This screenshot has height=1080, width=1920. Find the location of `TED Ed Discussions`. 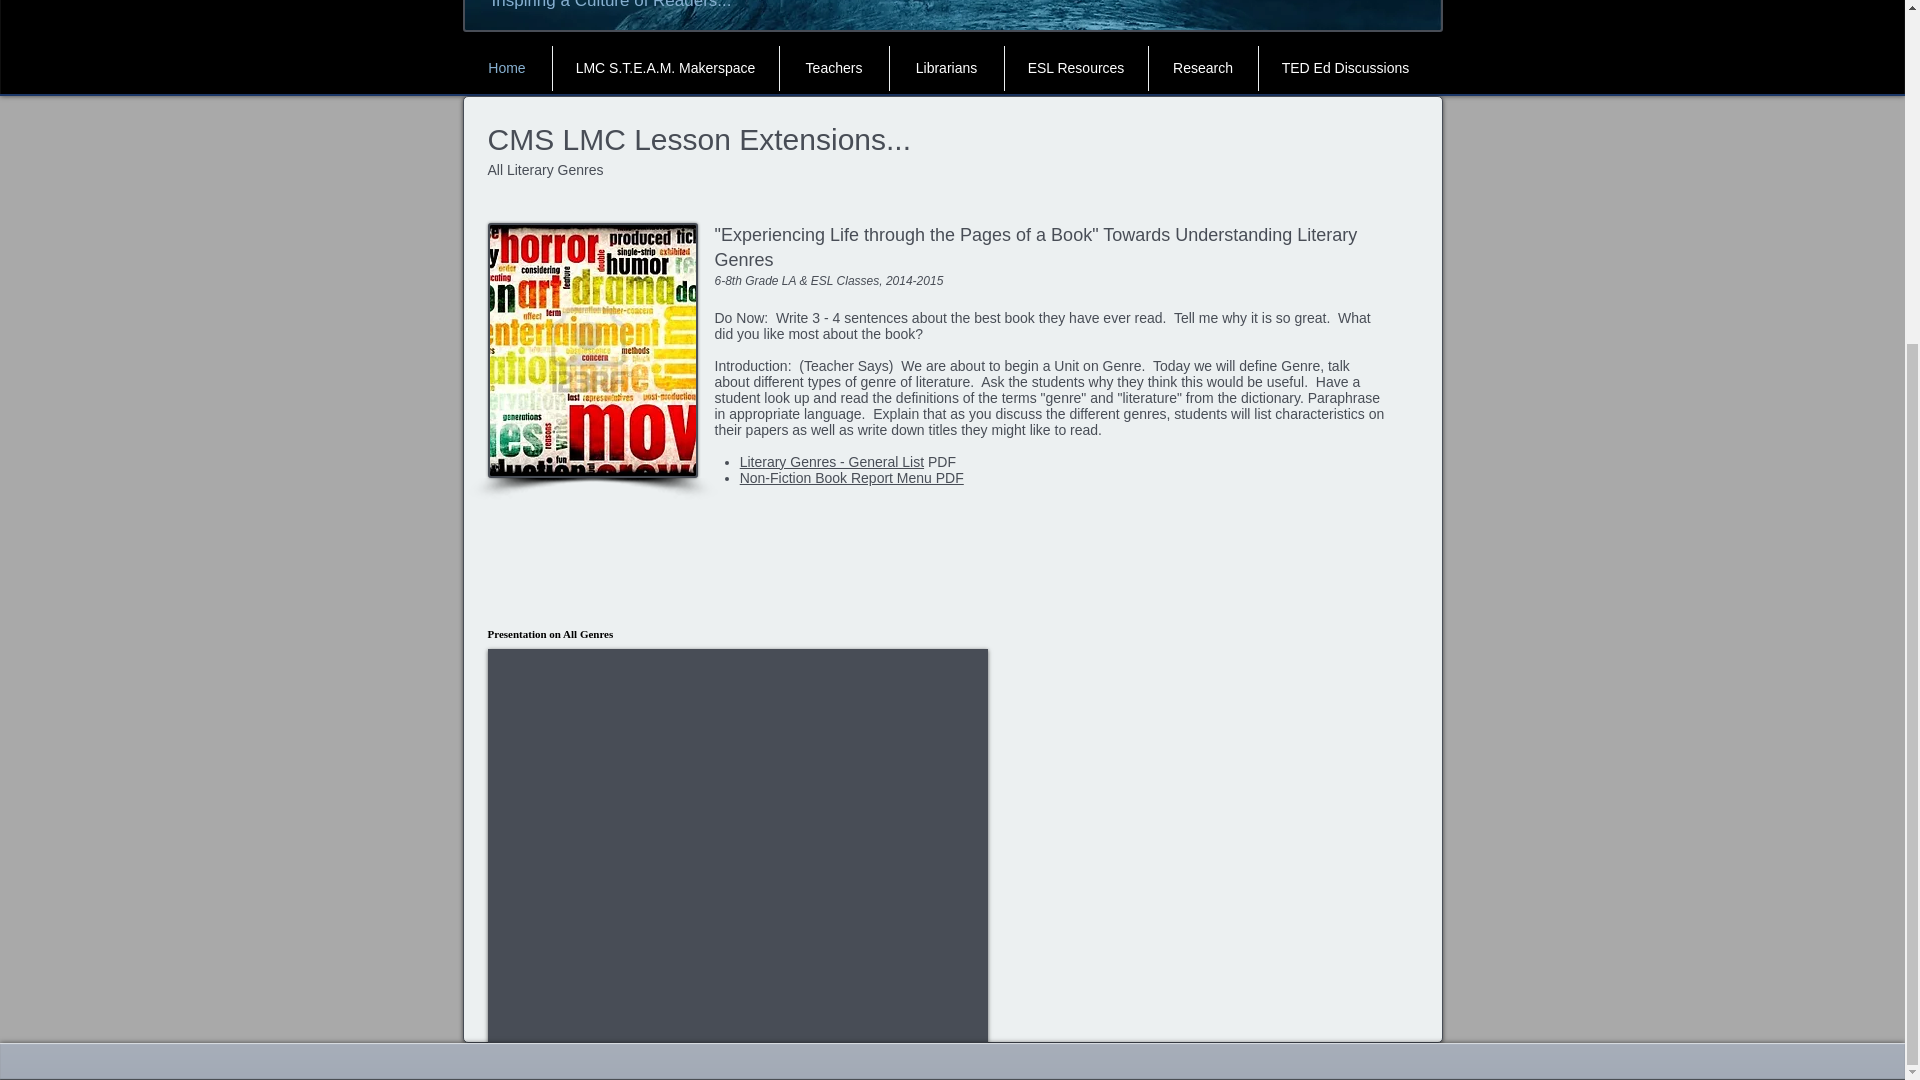

TED Ed Discussions is located at coordinates (1344, 68).